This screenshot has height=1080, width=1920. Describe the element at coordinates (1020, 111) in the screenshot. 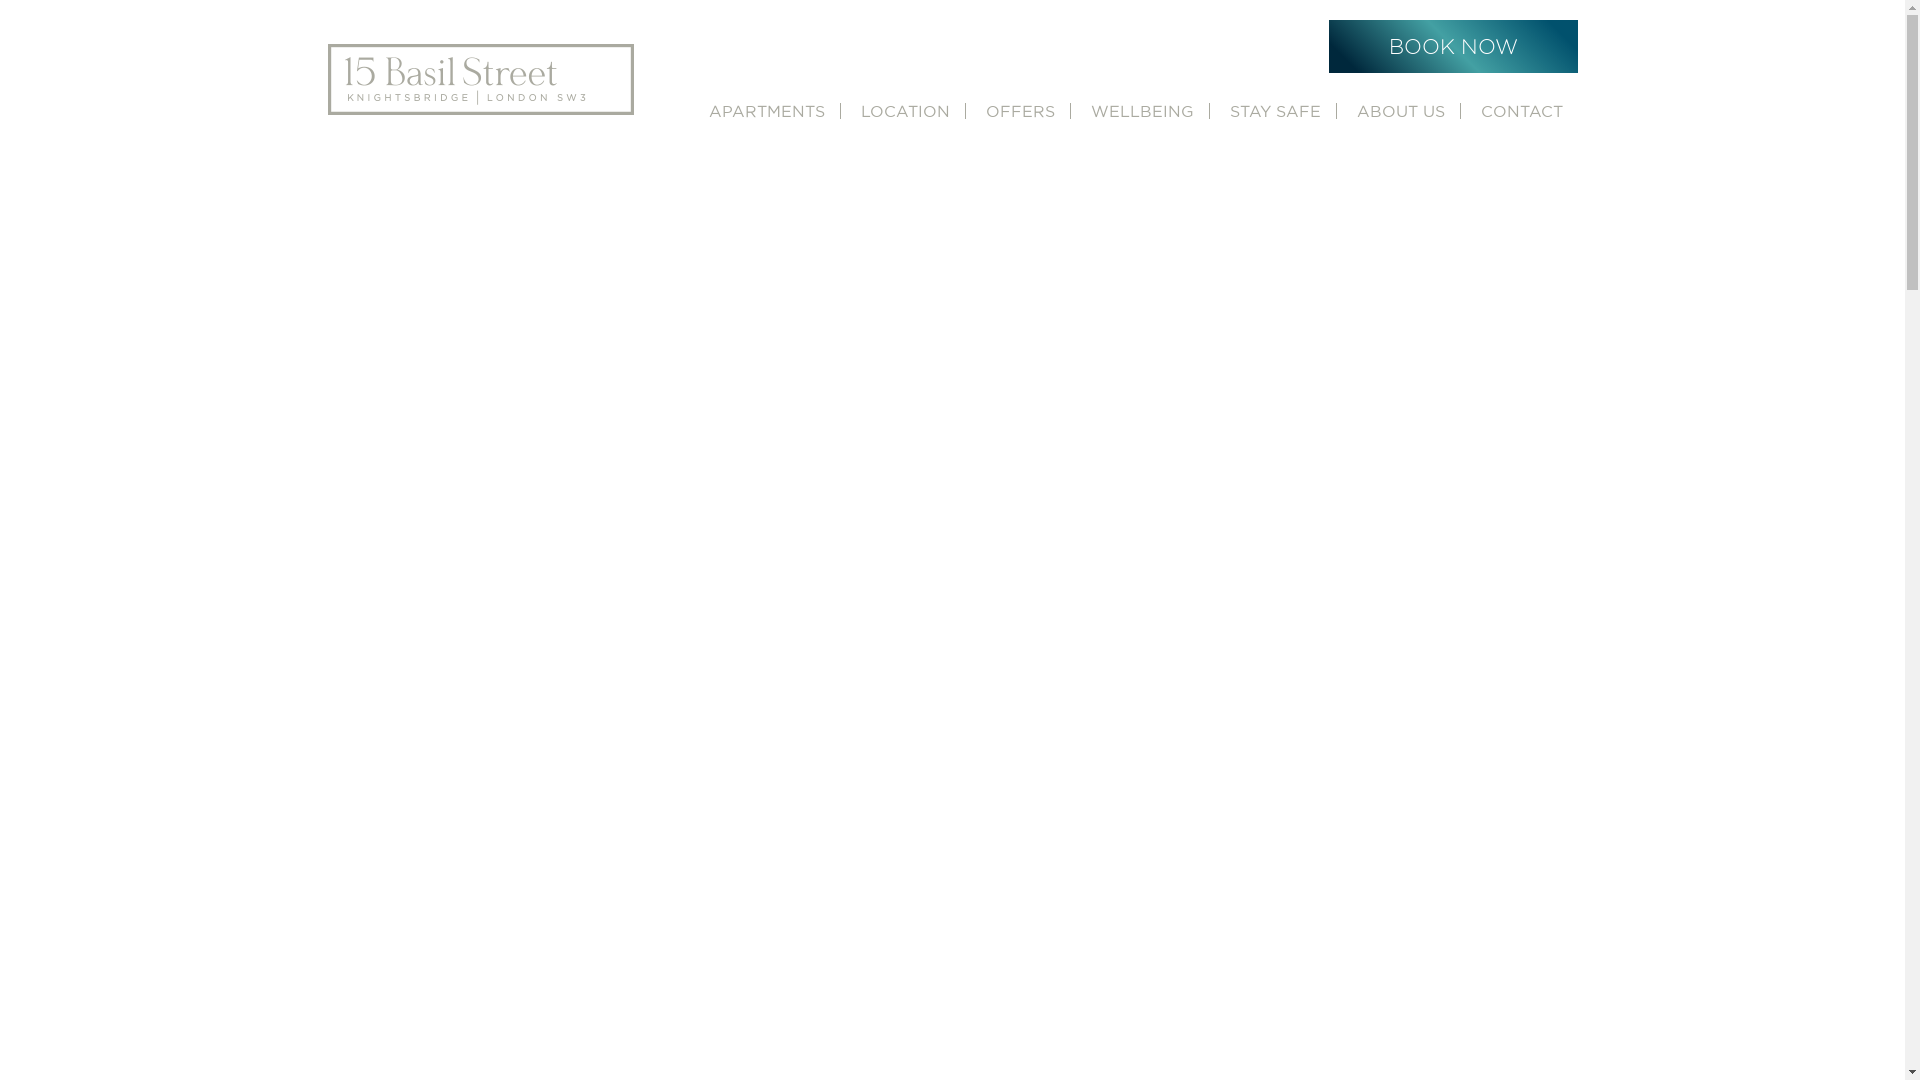

I see `OFFERS` at that location.